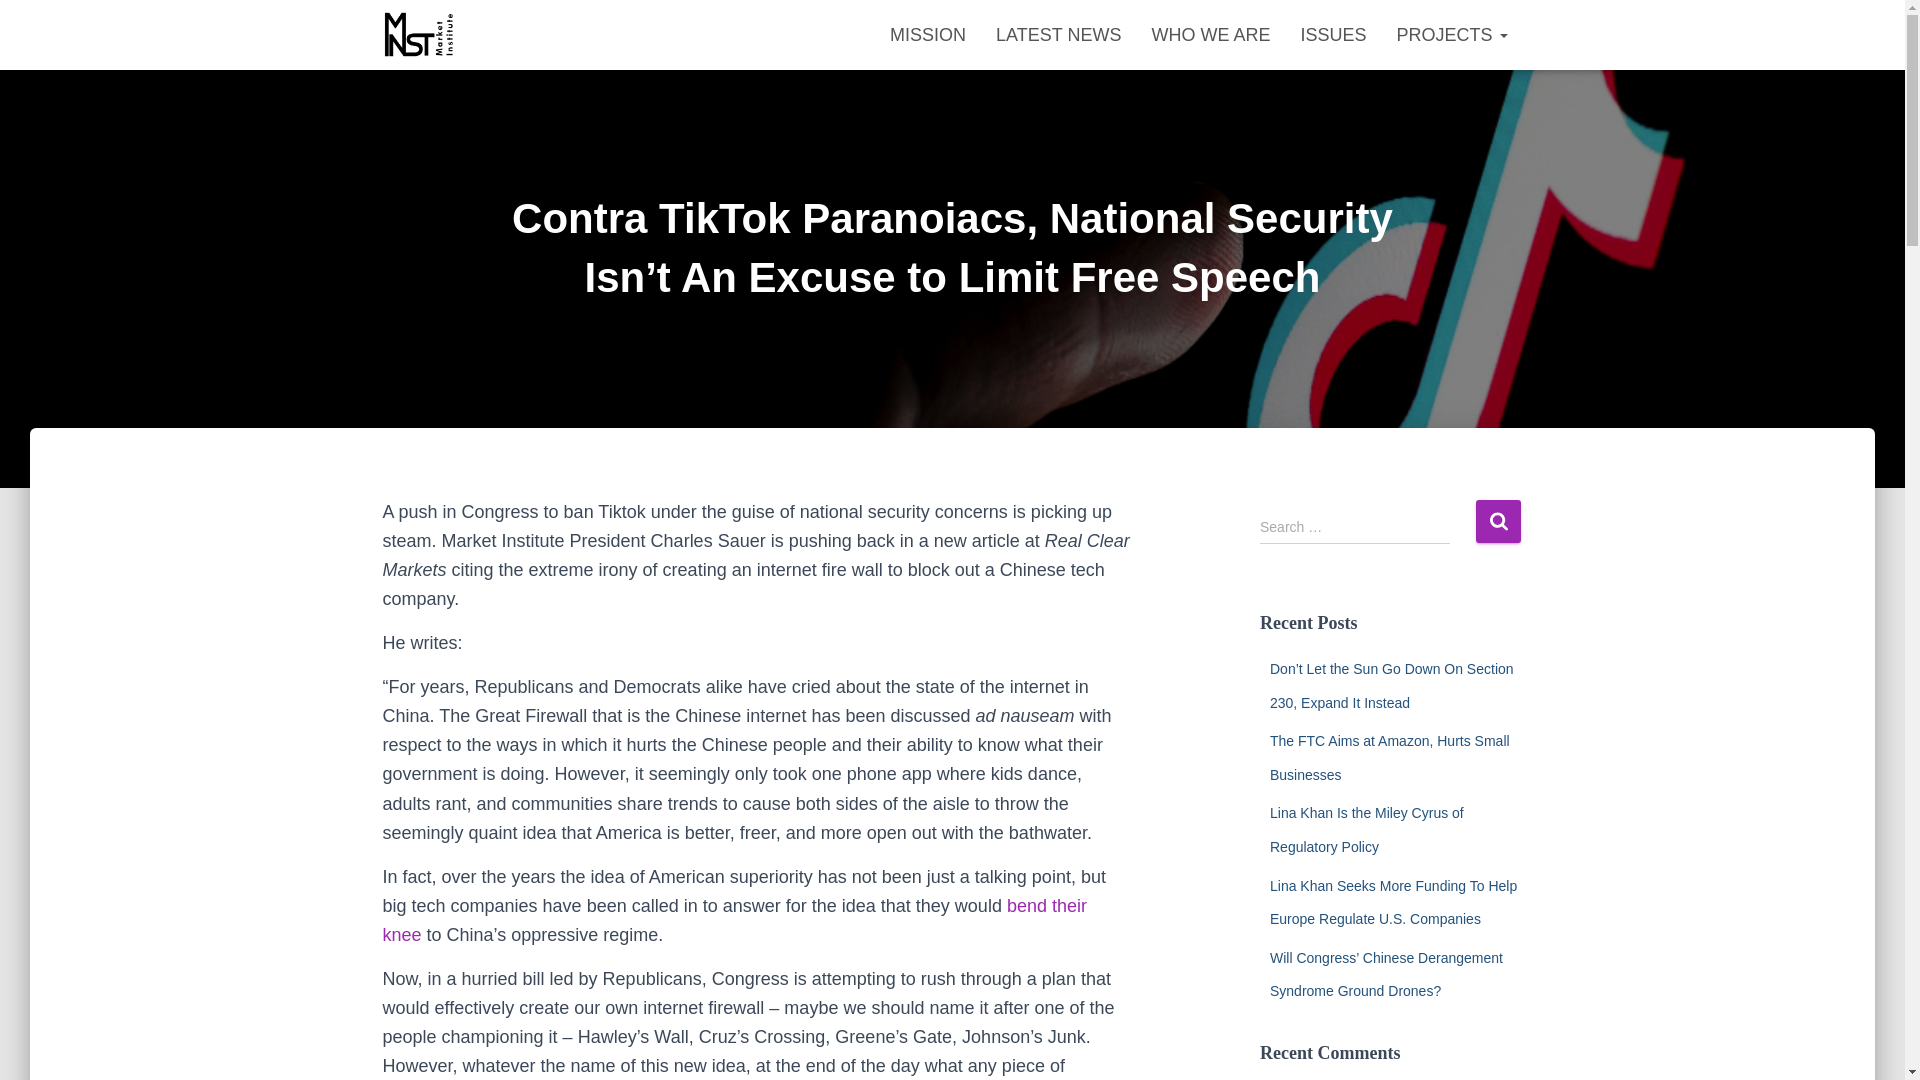  I want to click on Mission, so click(928, 34).